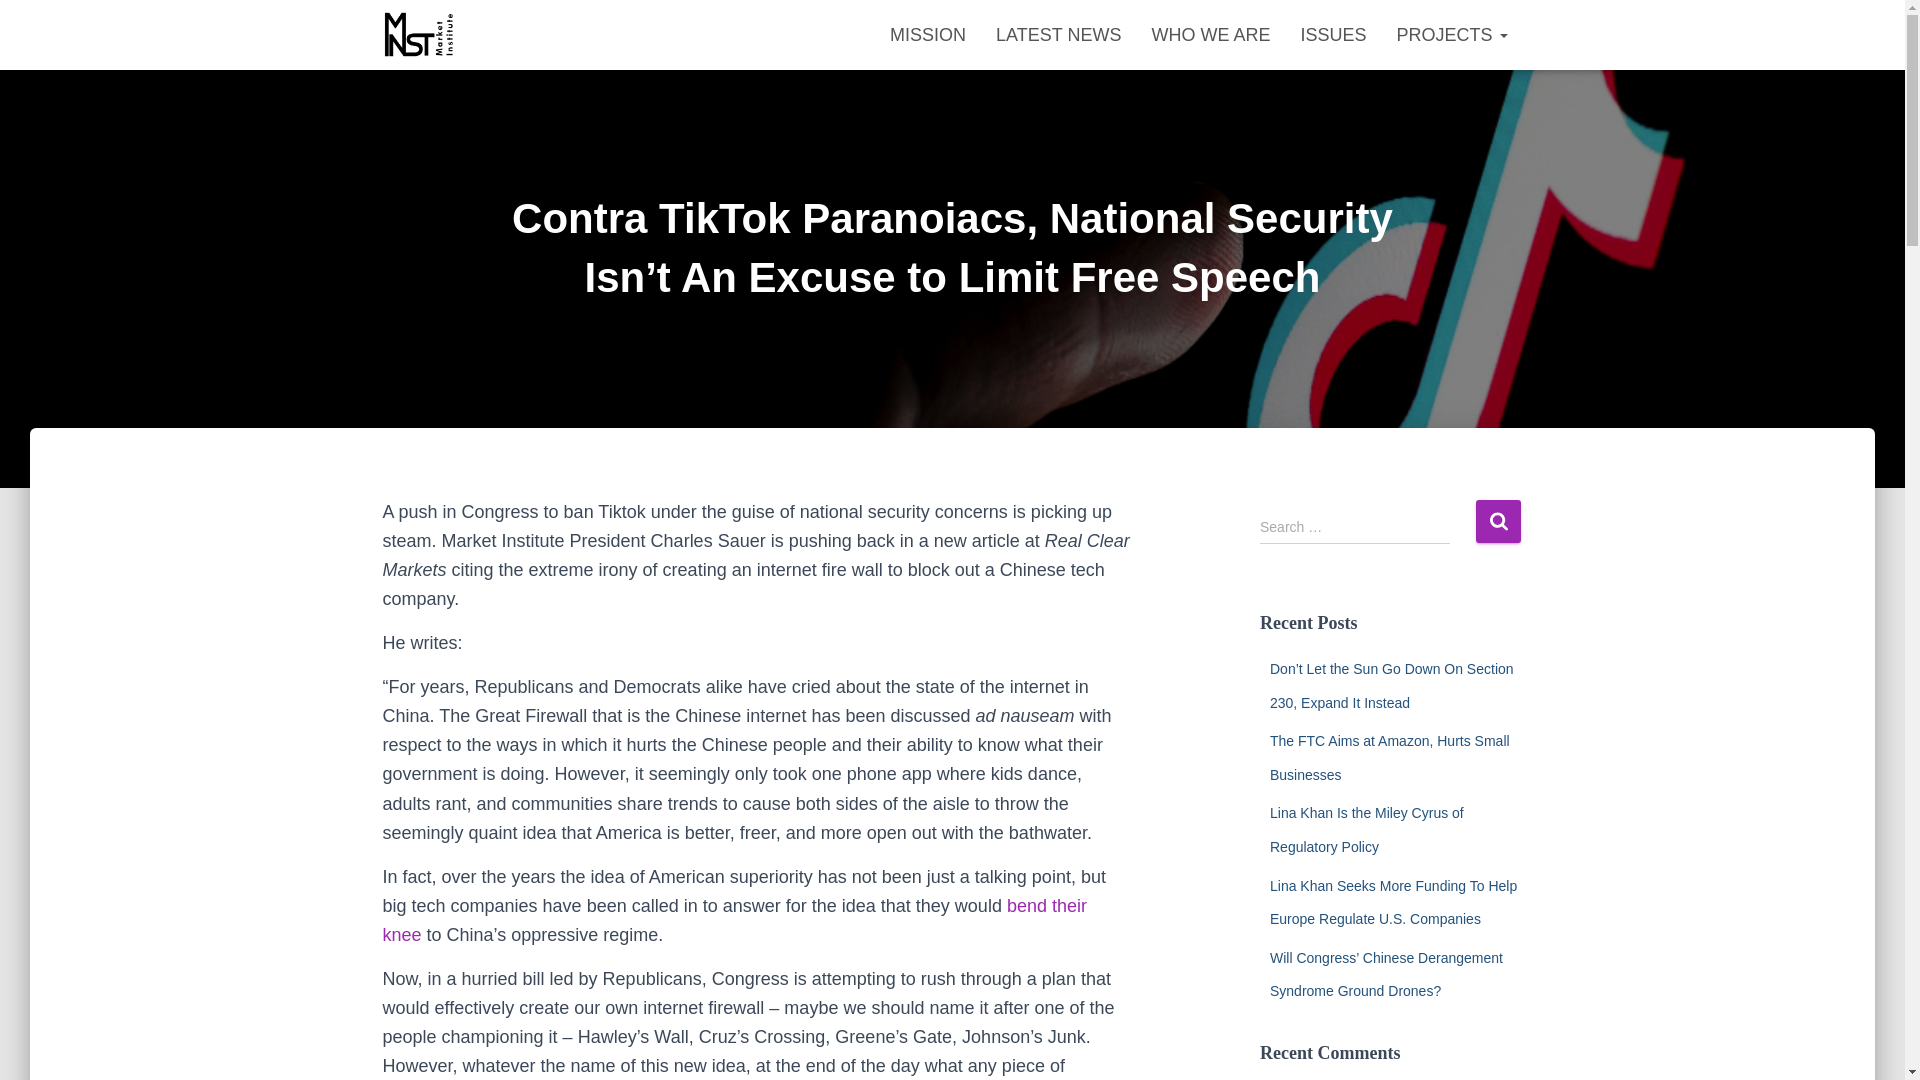  I want to click on Mission, so click(928, 34).